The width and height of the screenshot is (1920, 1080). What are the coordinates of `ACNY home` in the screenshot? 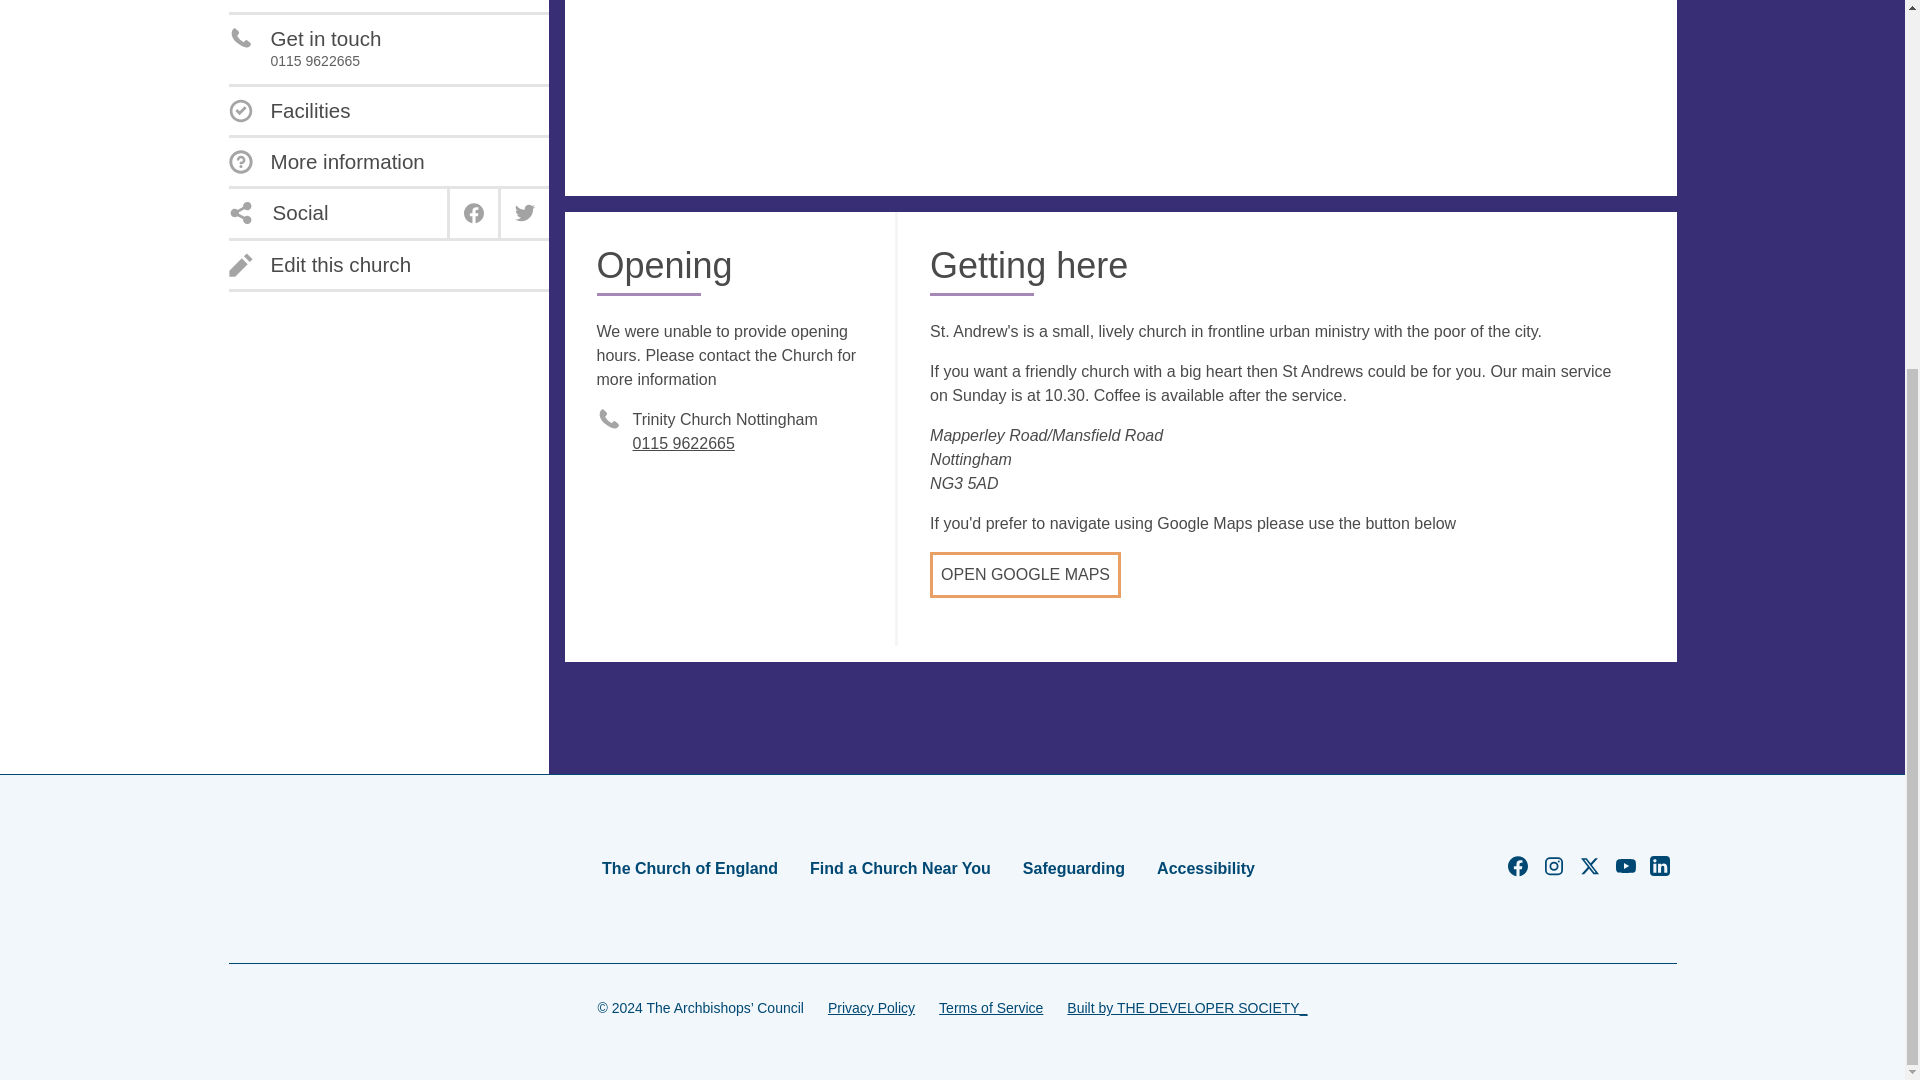 It's located at (292, 868).